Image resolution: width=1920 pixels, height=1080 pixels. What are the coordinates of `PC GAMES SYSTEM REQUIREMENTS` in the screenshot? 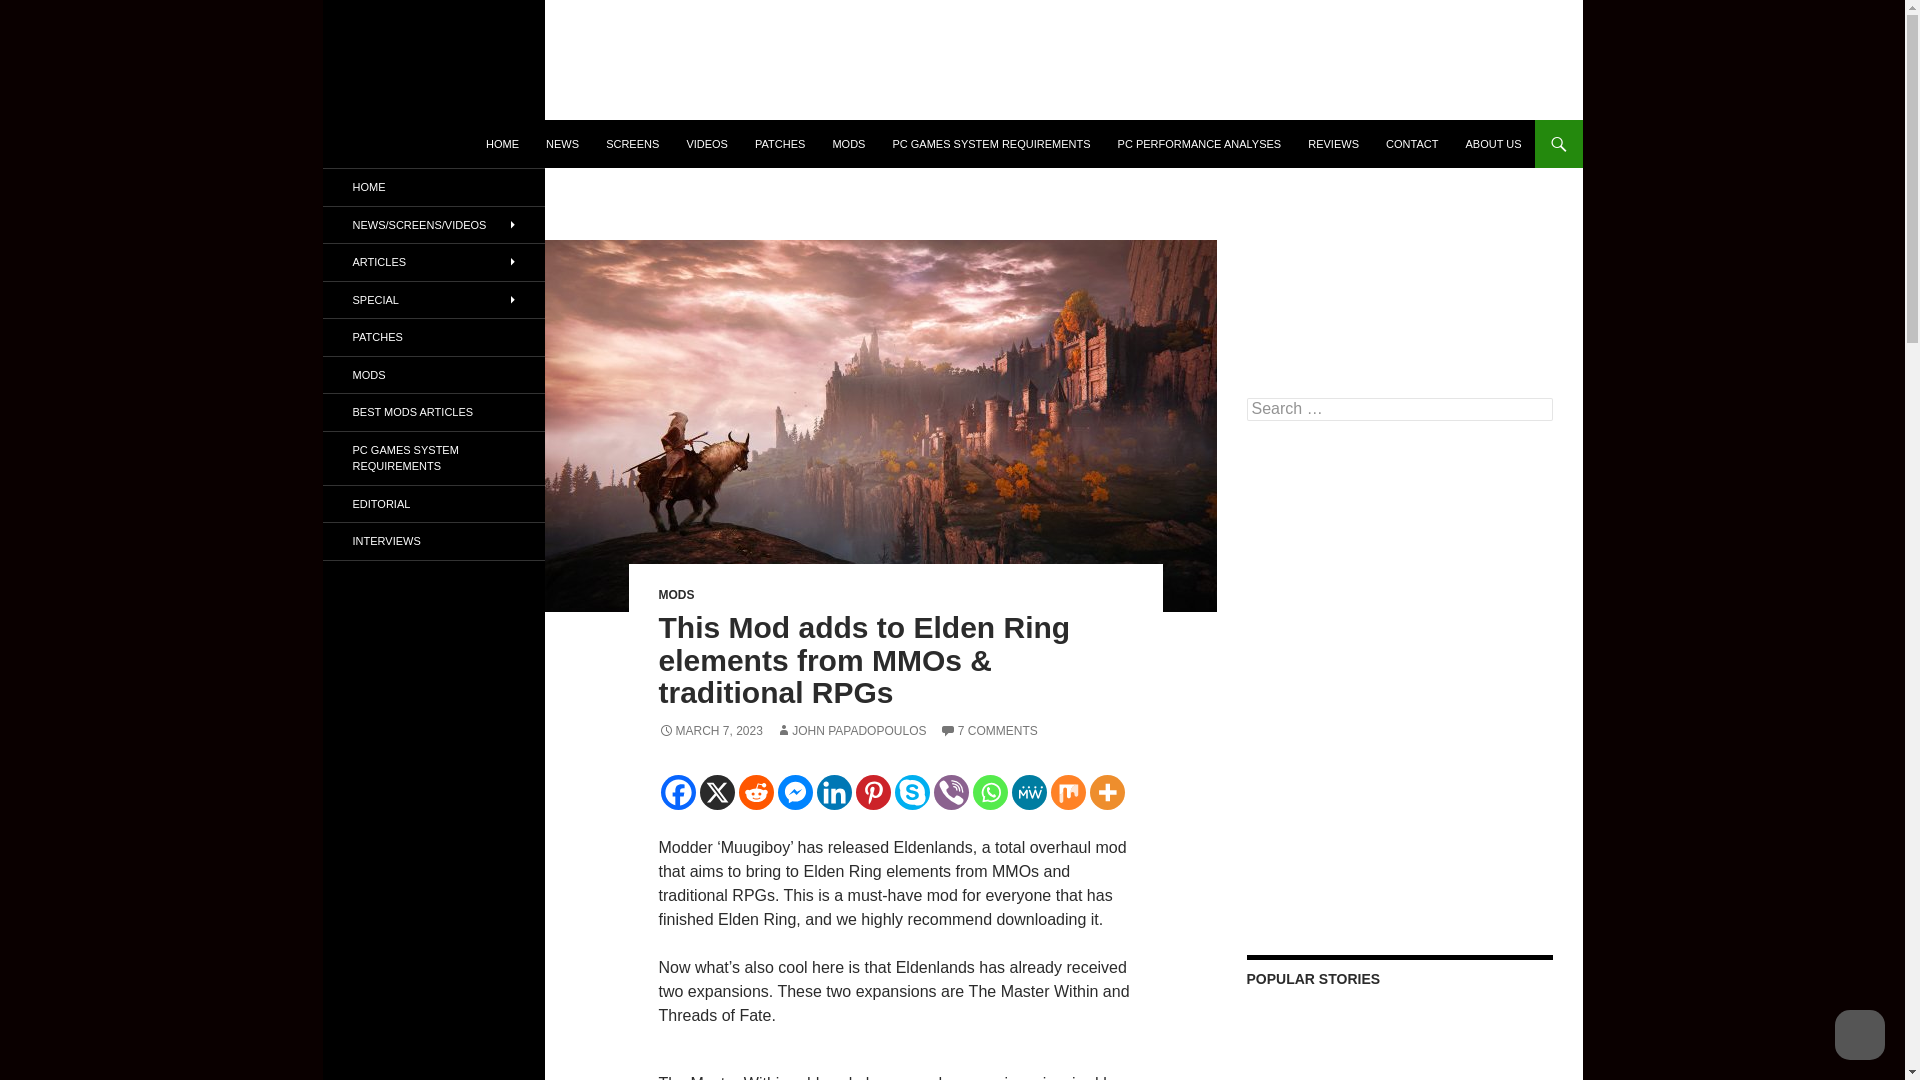 It's located at (990, 144).